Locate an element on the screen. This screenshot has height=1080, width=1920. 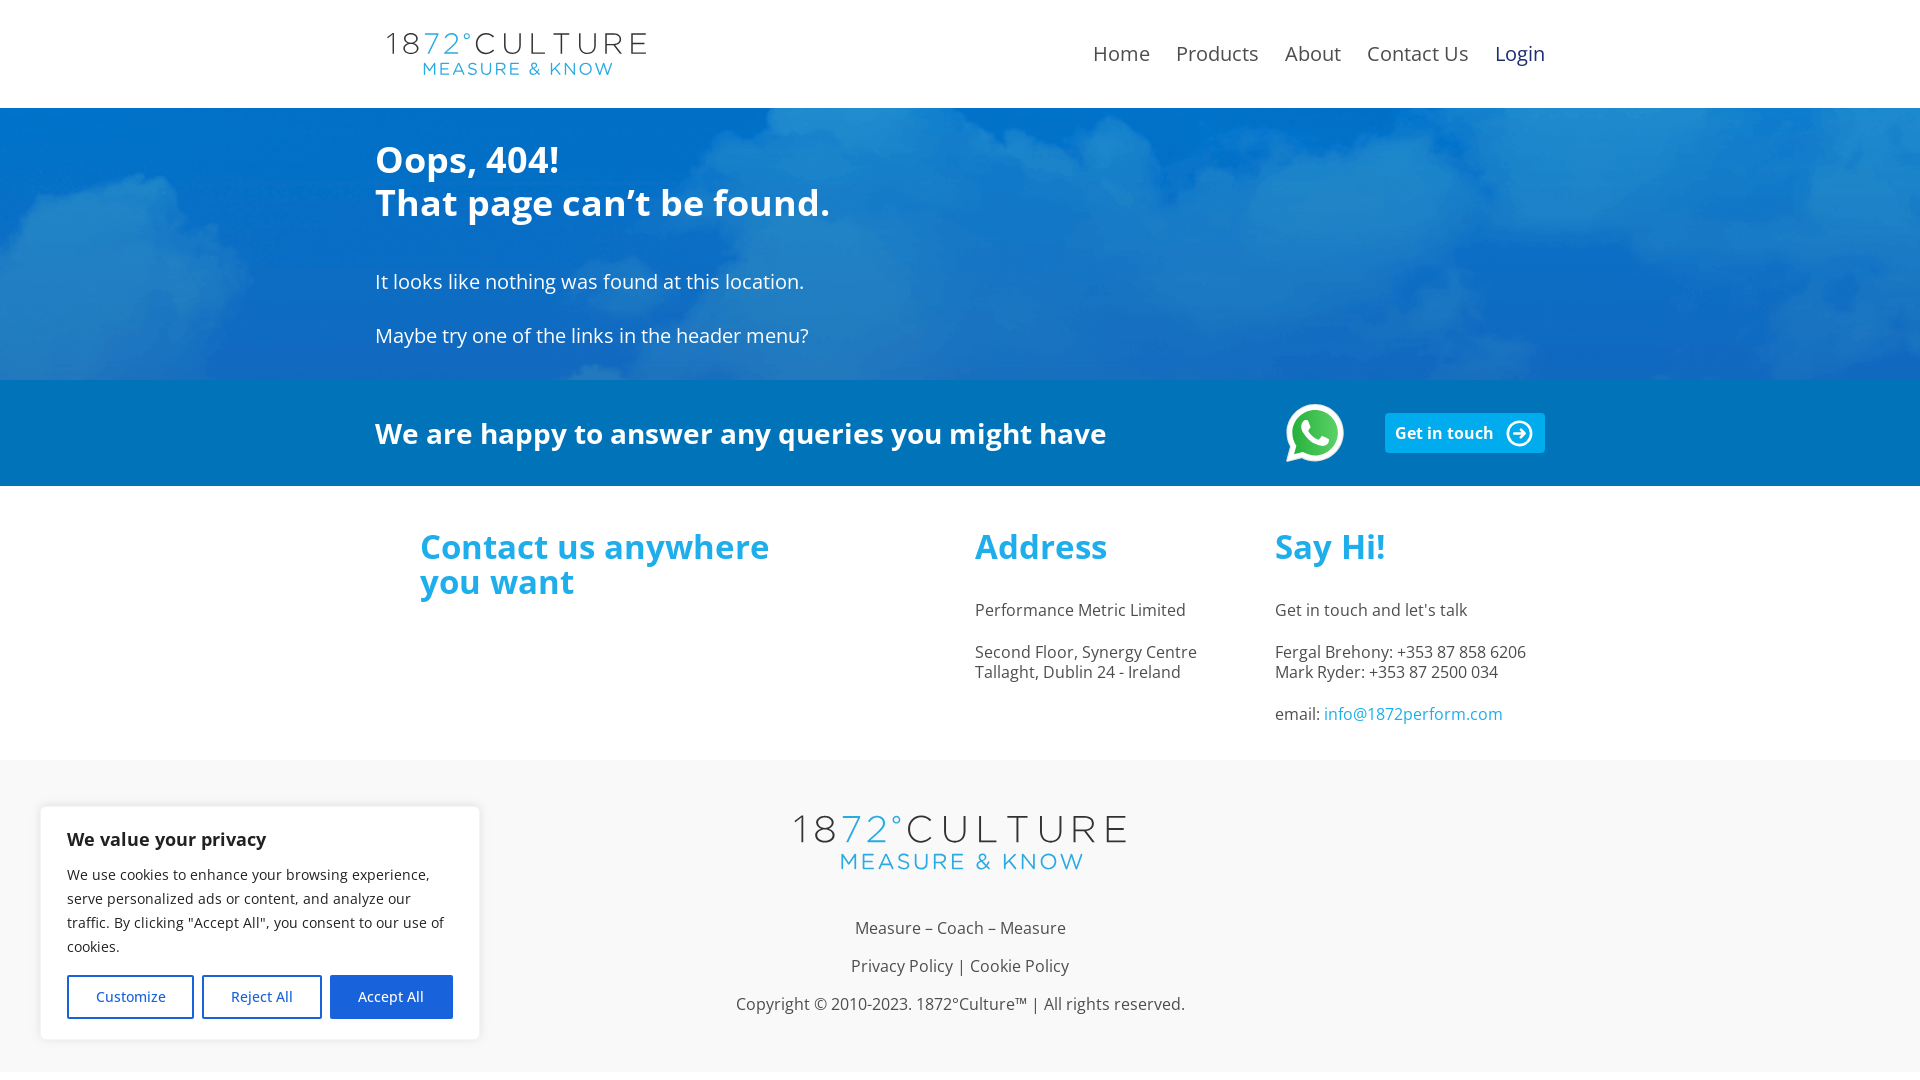
Products is located at coordinates (1218, 54).